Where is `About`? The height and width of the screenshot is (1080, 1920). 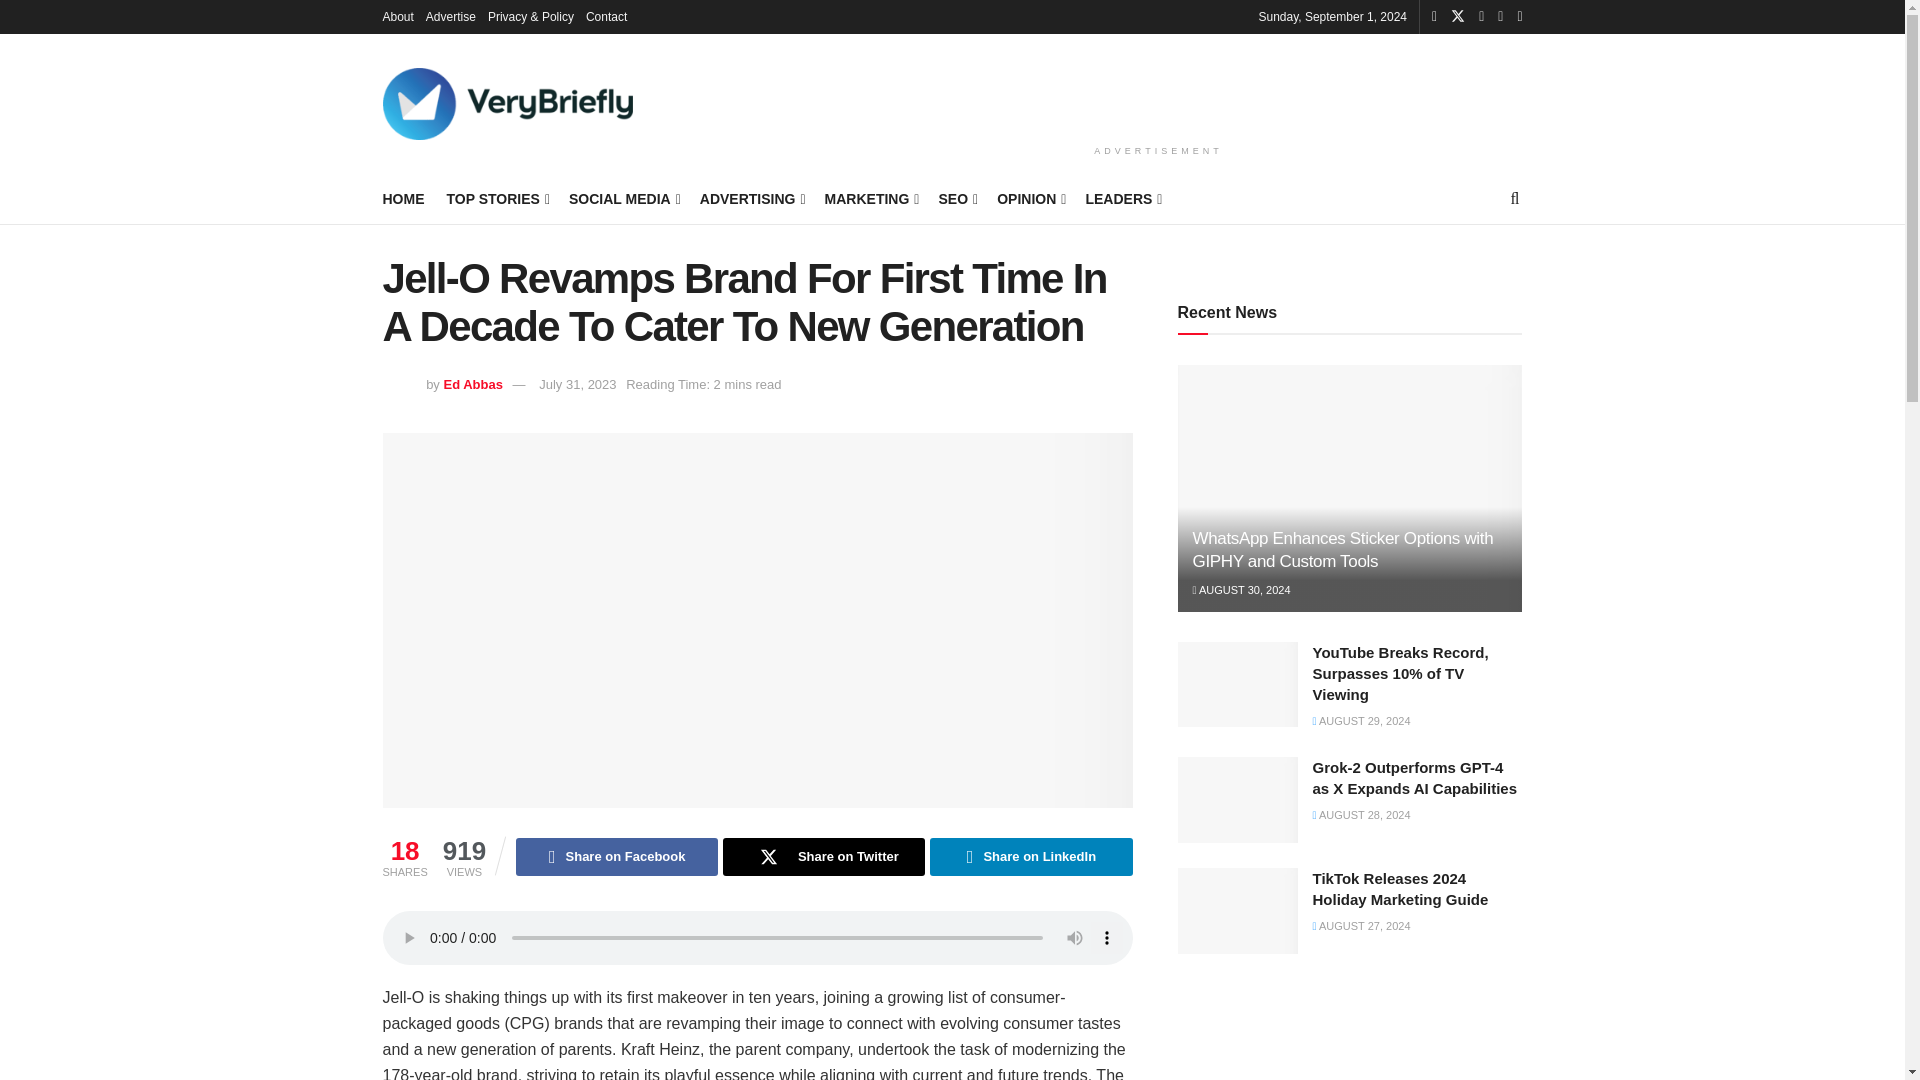
About is located at coordinates (397, 16).